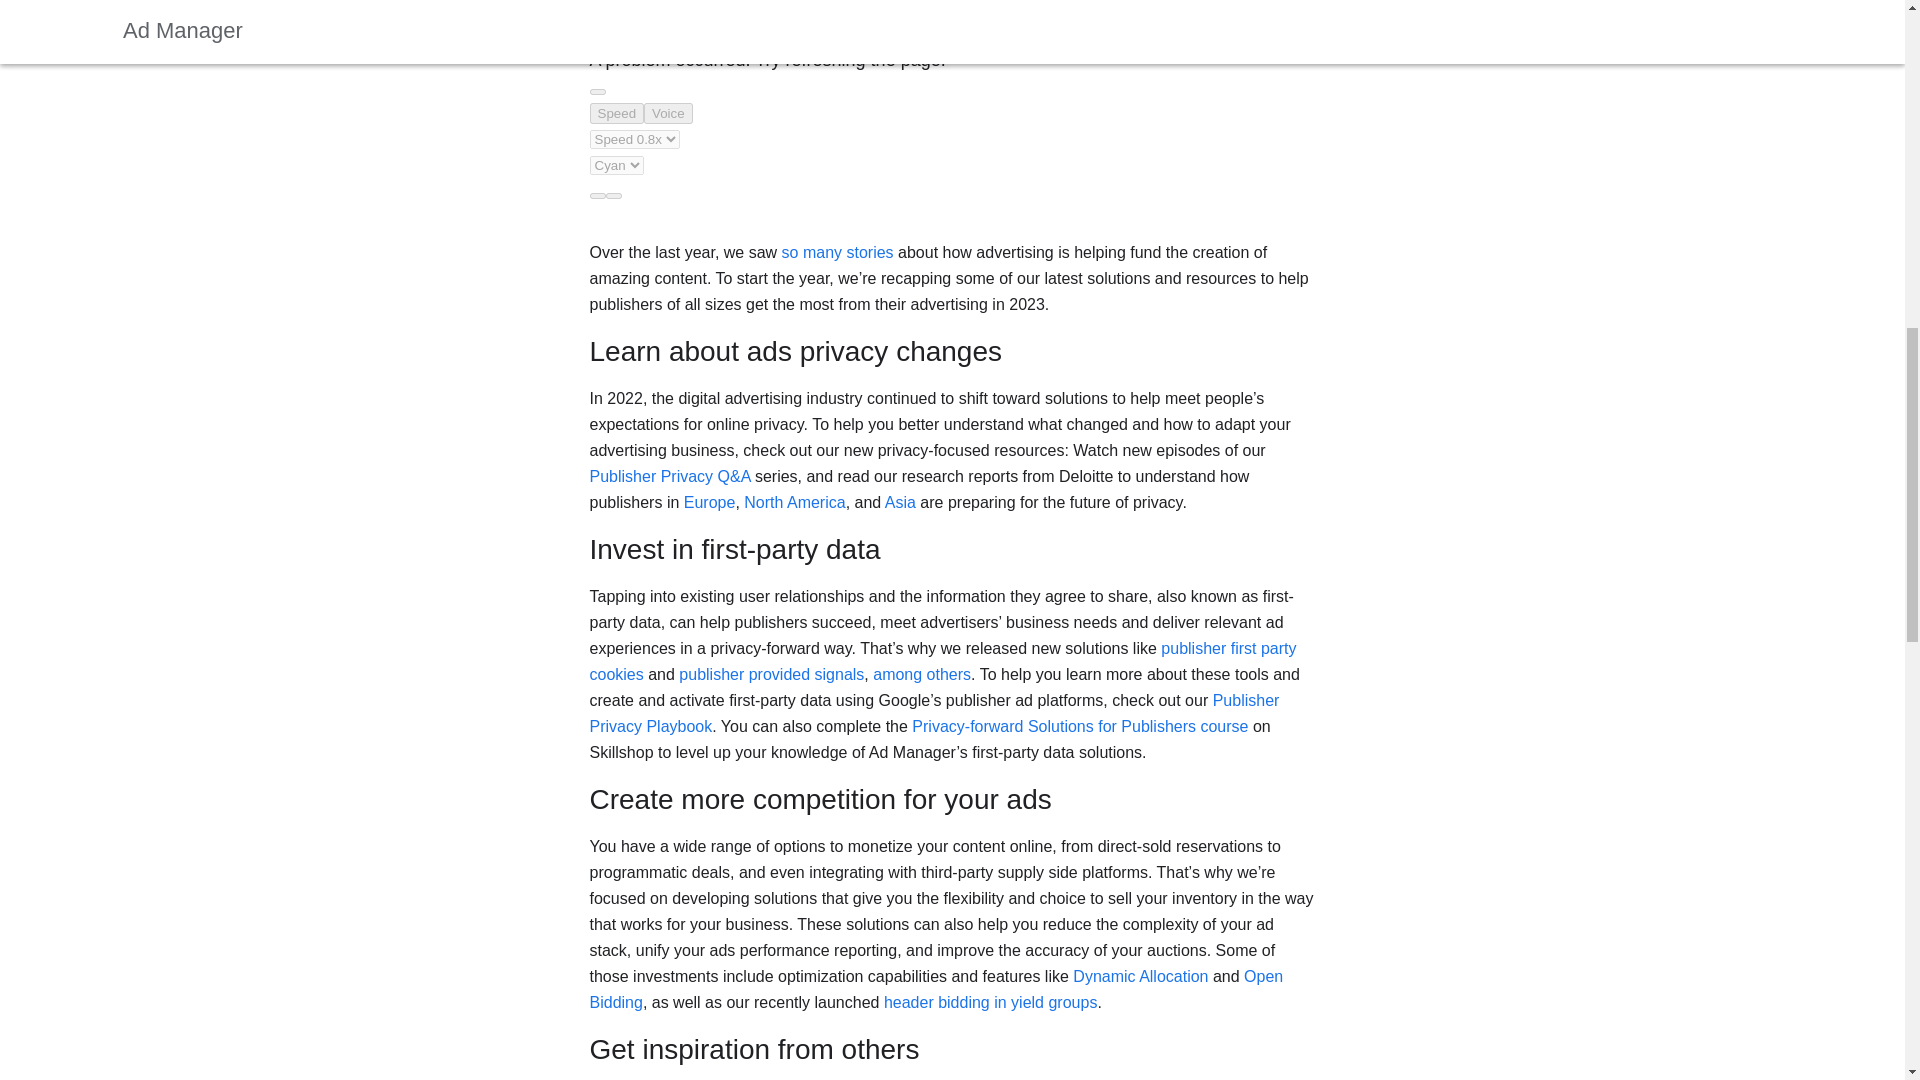 This screenshot has height=1080, width=1920. What do you see at coordinates (990, 1002) in the screenshot?
I see `header bidding in yield groups` at bounding box center [990, 1002].